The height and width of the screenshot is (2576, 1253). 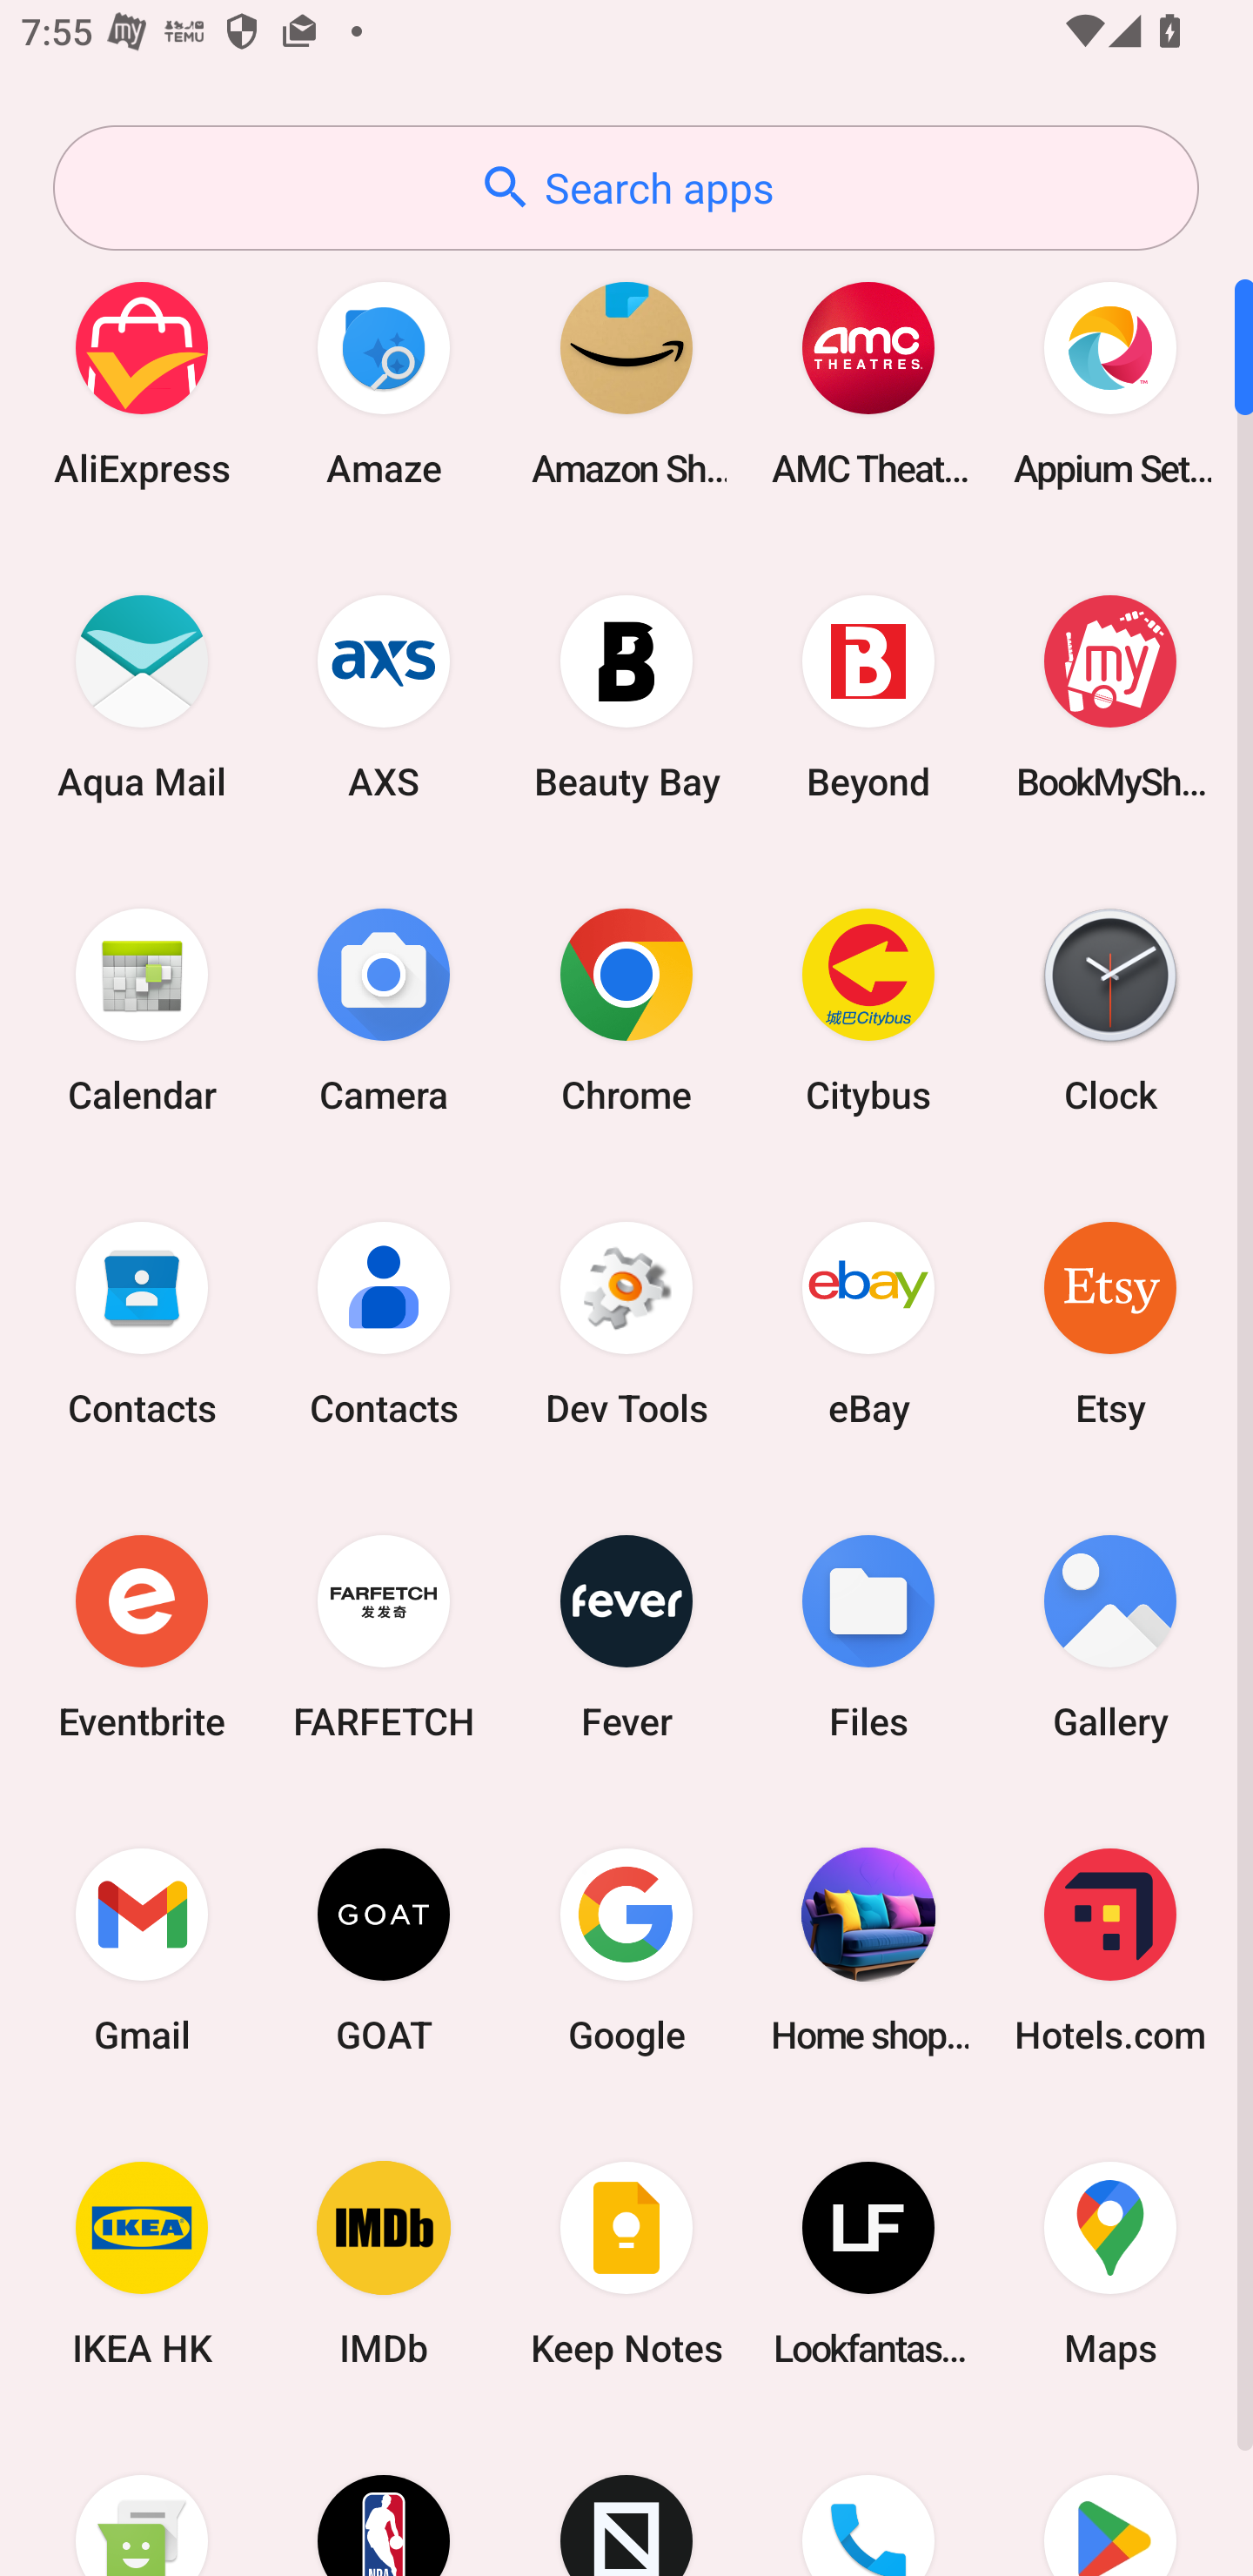 What do you see at coordinates (868, 1010) in the screenshot?
I see `Citybus` at bounding box center [868, 1010].